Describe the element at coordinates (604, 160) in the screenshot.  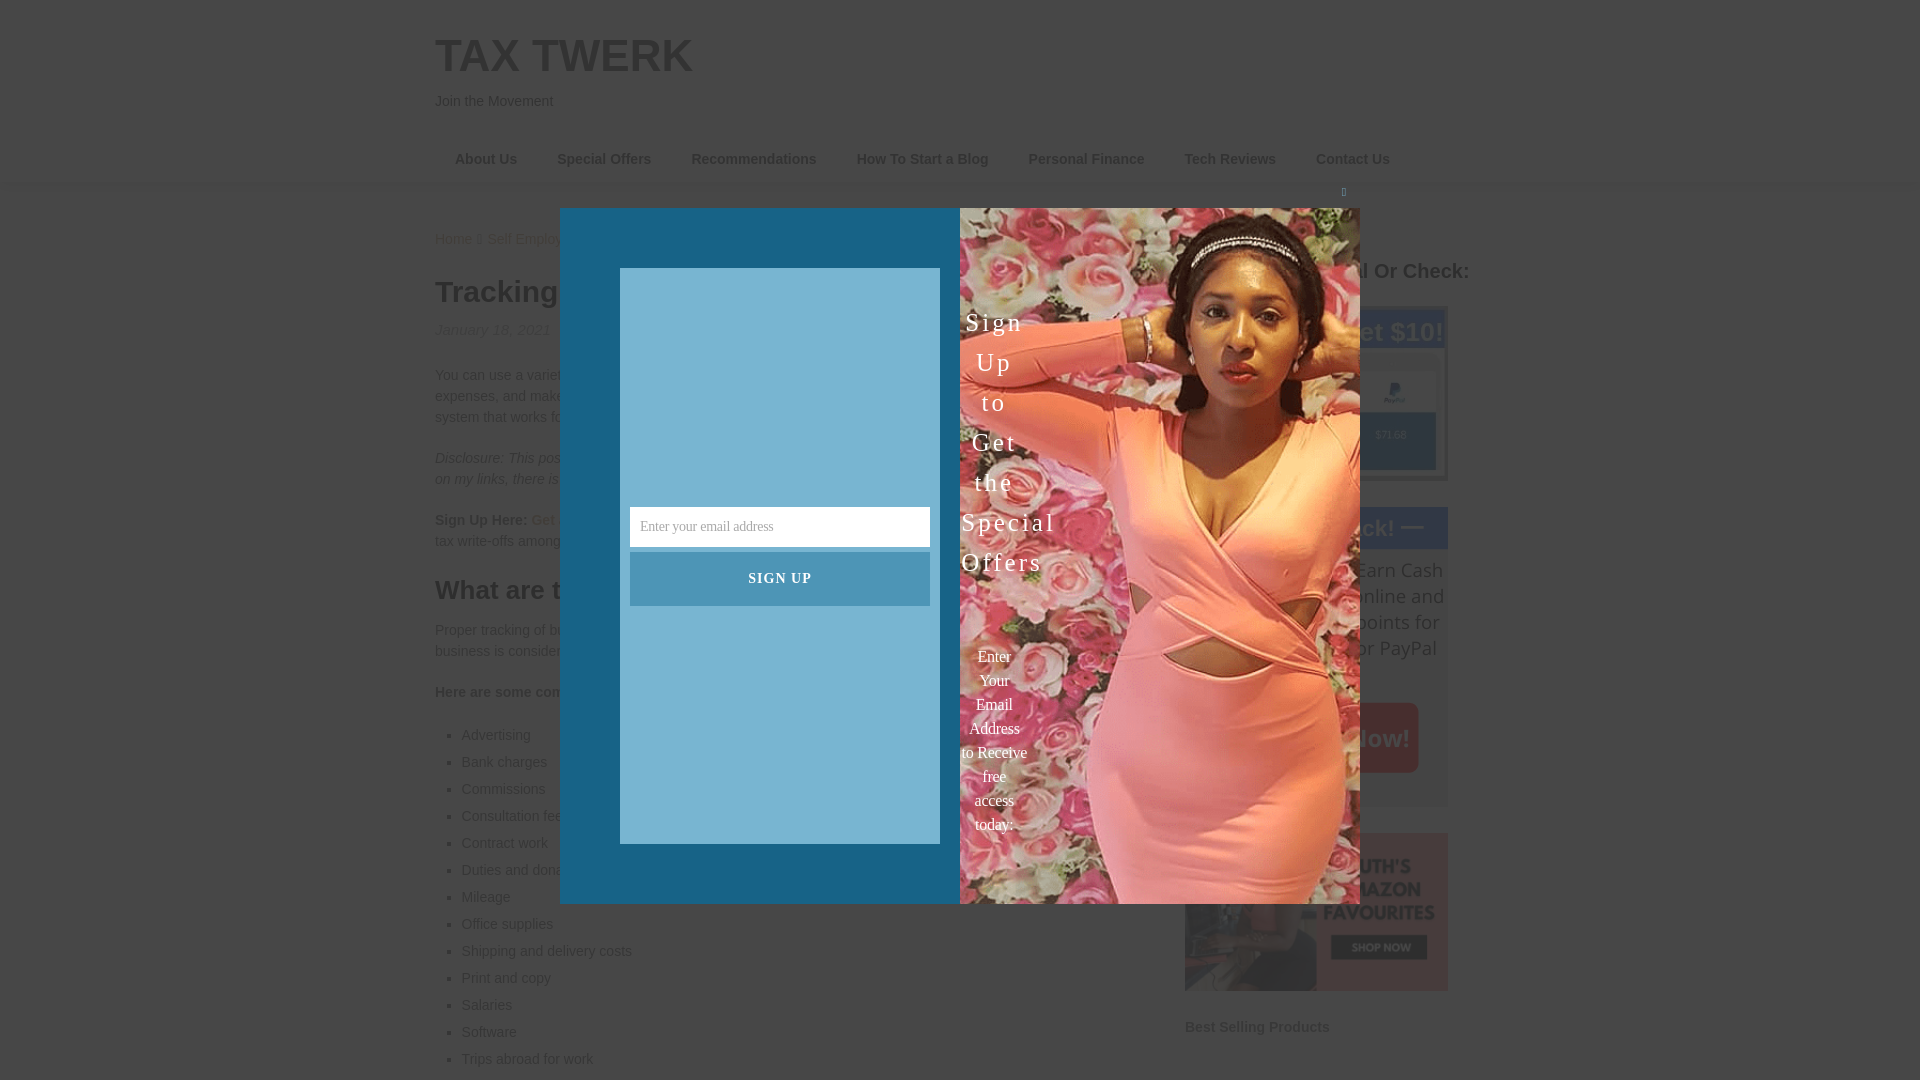
I see `Special Offers` at that location.